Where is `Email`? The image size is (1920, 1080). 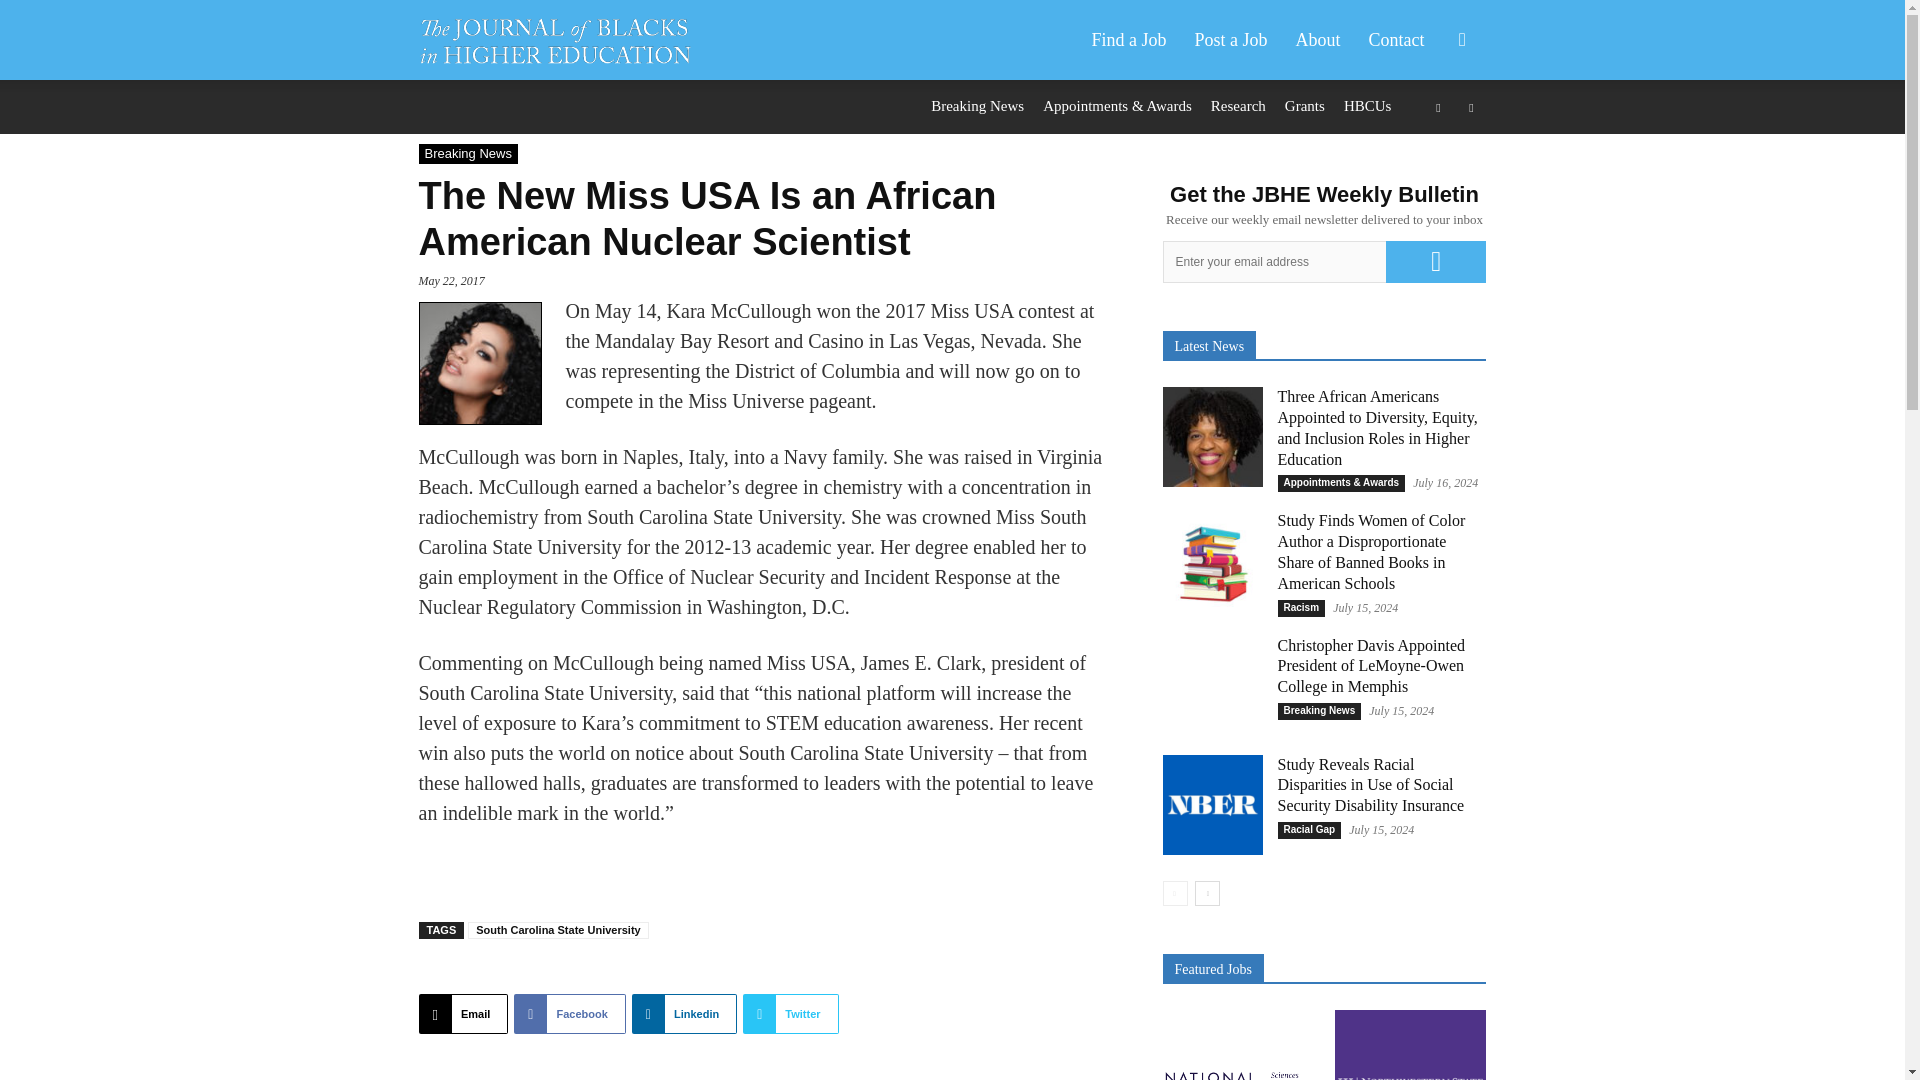 Email is located at coordinates (463, 1013).